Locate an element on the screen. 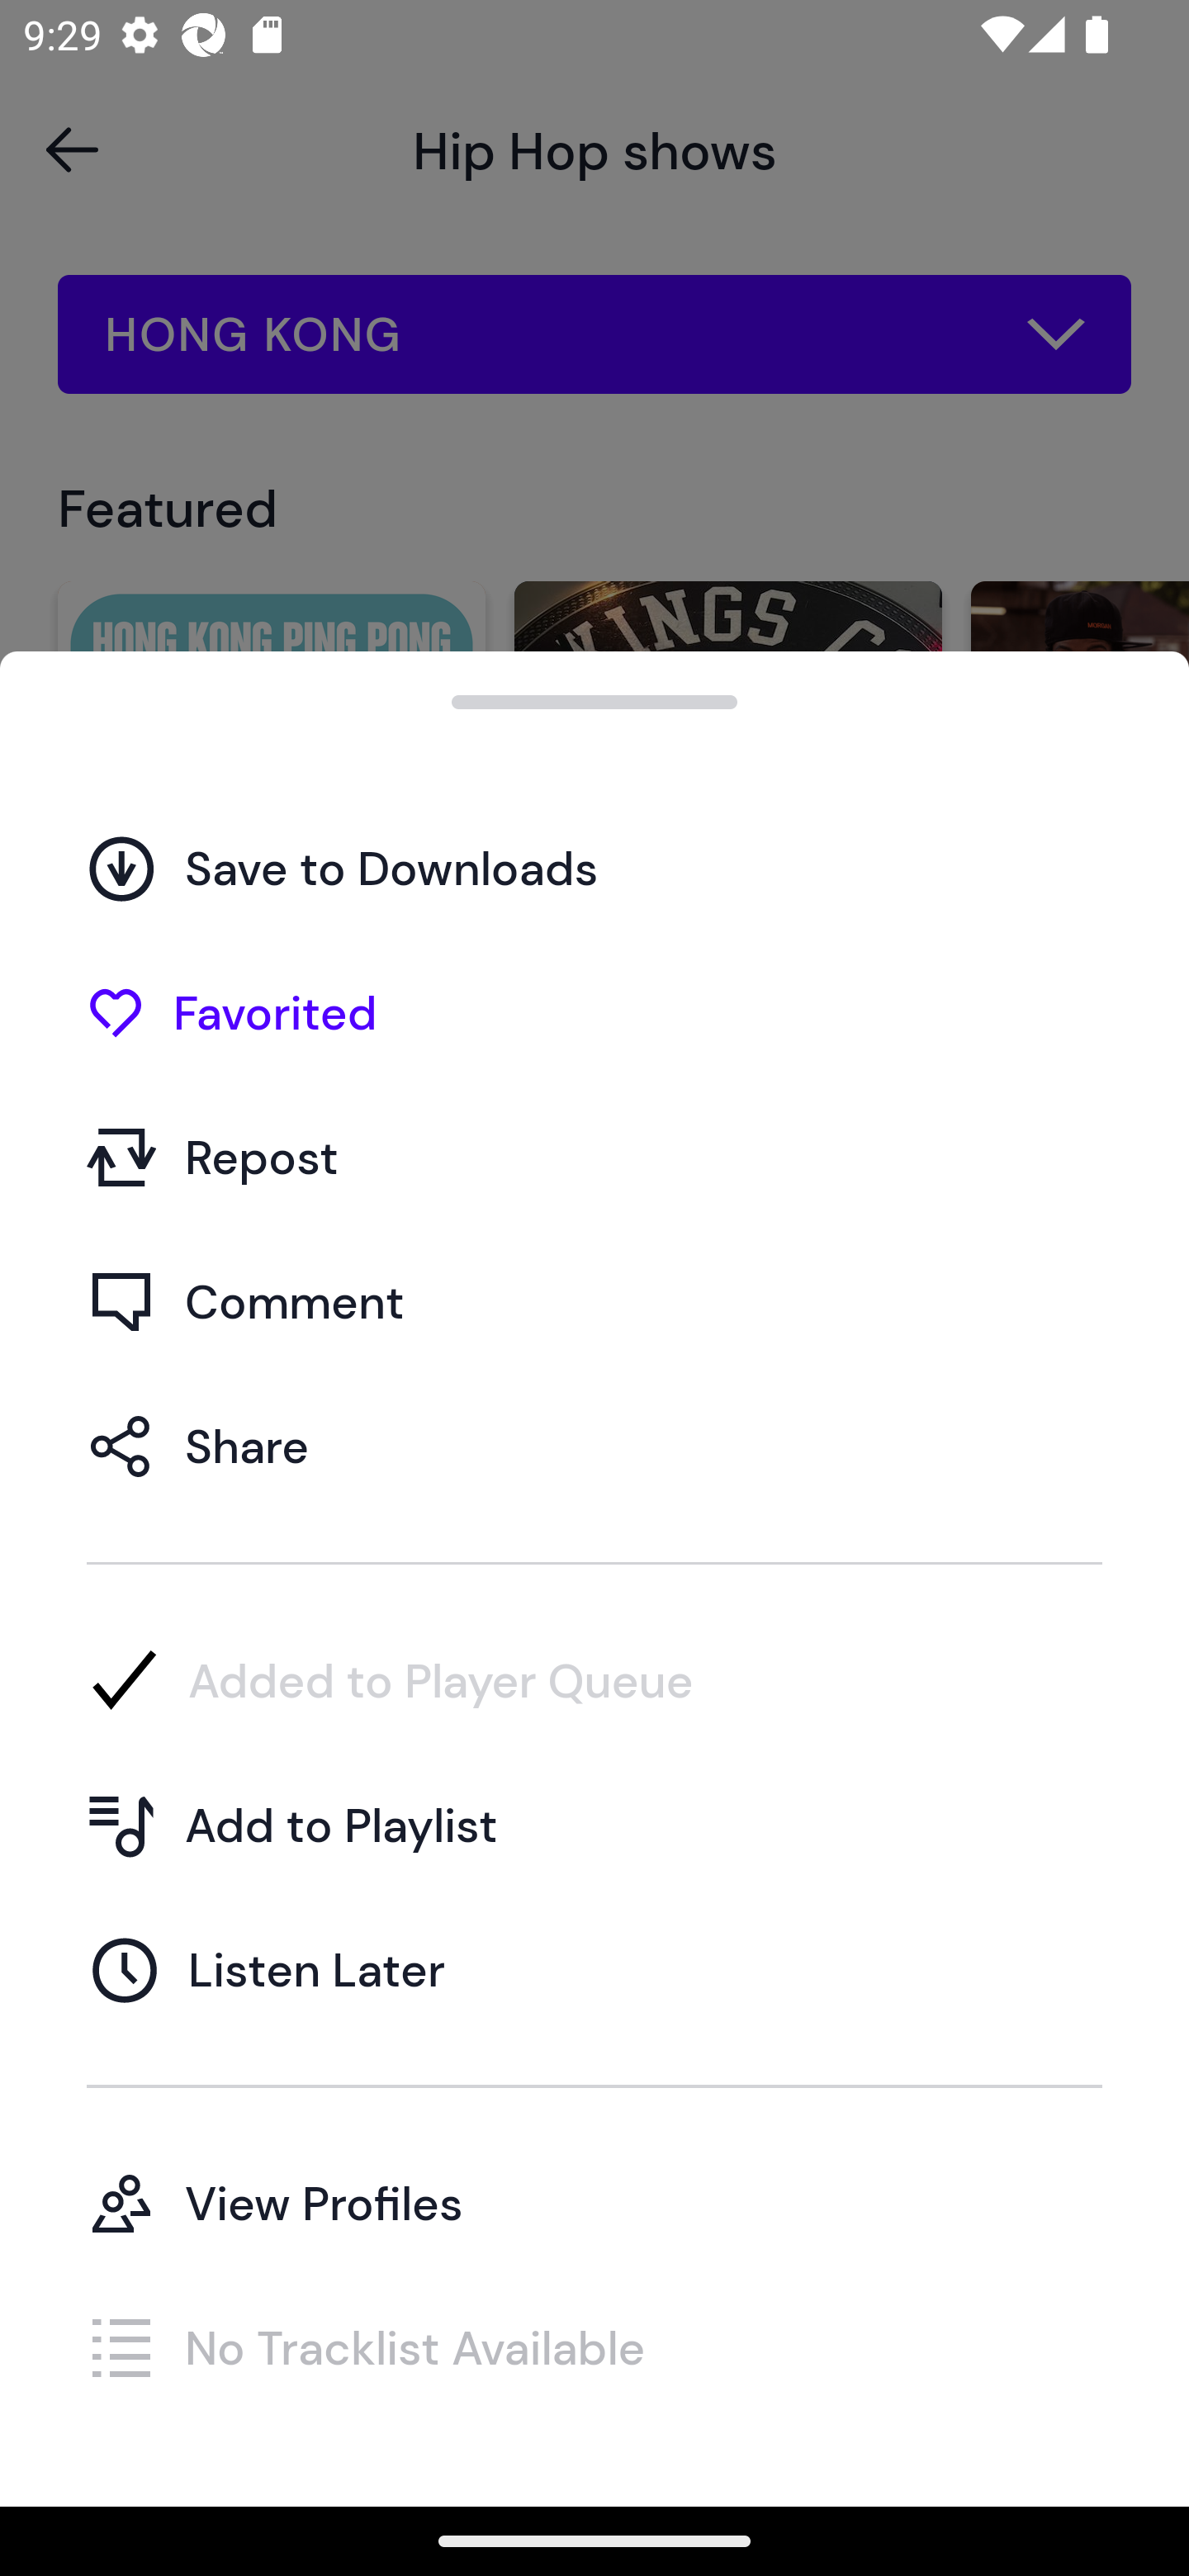 Image resolution: width=1189 pixels, height=2576 pixels. Share is located at coordinates (594, 1445).